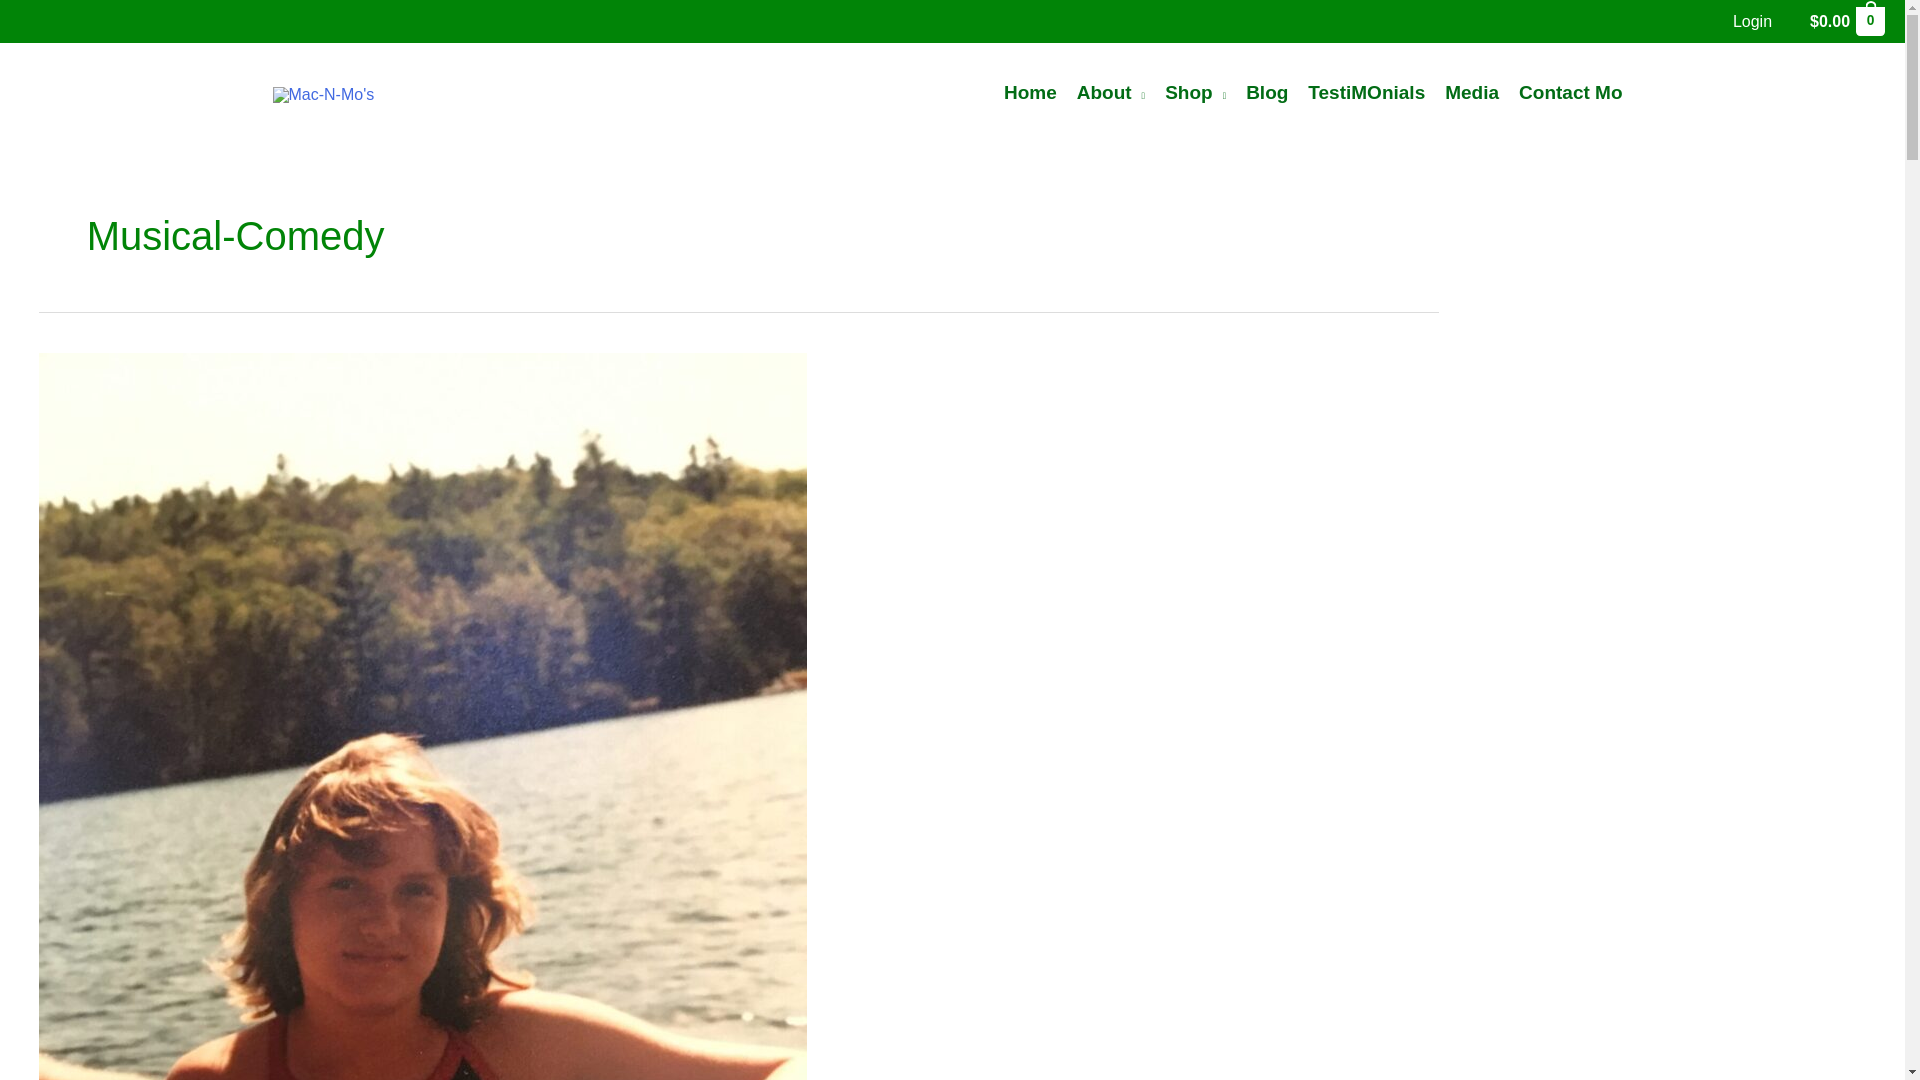 This screenshot has height=1080, width=1920. I want to click on TestiMOnials, so click(1366, 92).